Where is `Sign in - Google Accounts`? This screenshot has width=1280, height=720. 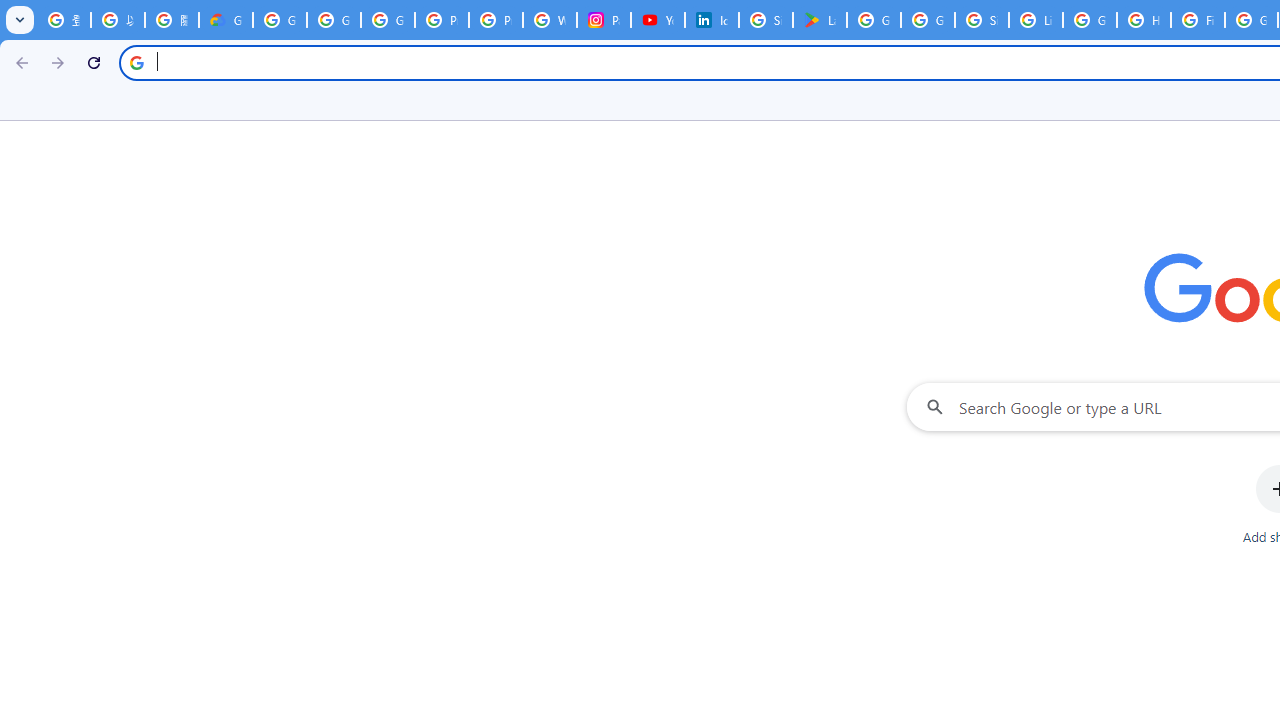 Sign in - Google Accounts is located at coordinates (981, 20).